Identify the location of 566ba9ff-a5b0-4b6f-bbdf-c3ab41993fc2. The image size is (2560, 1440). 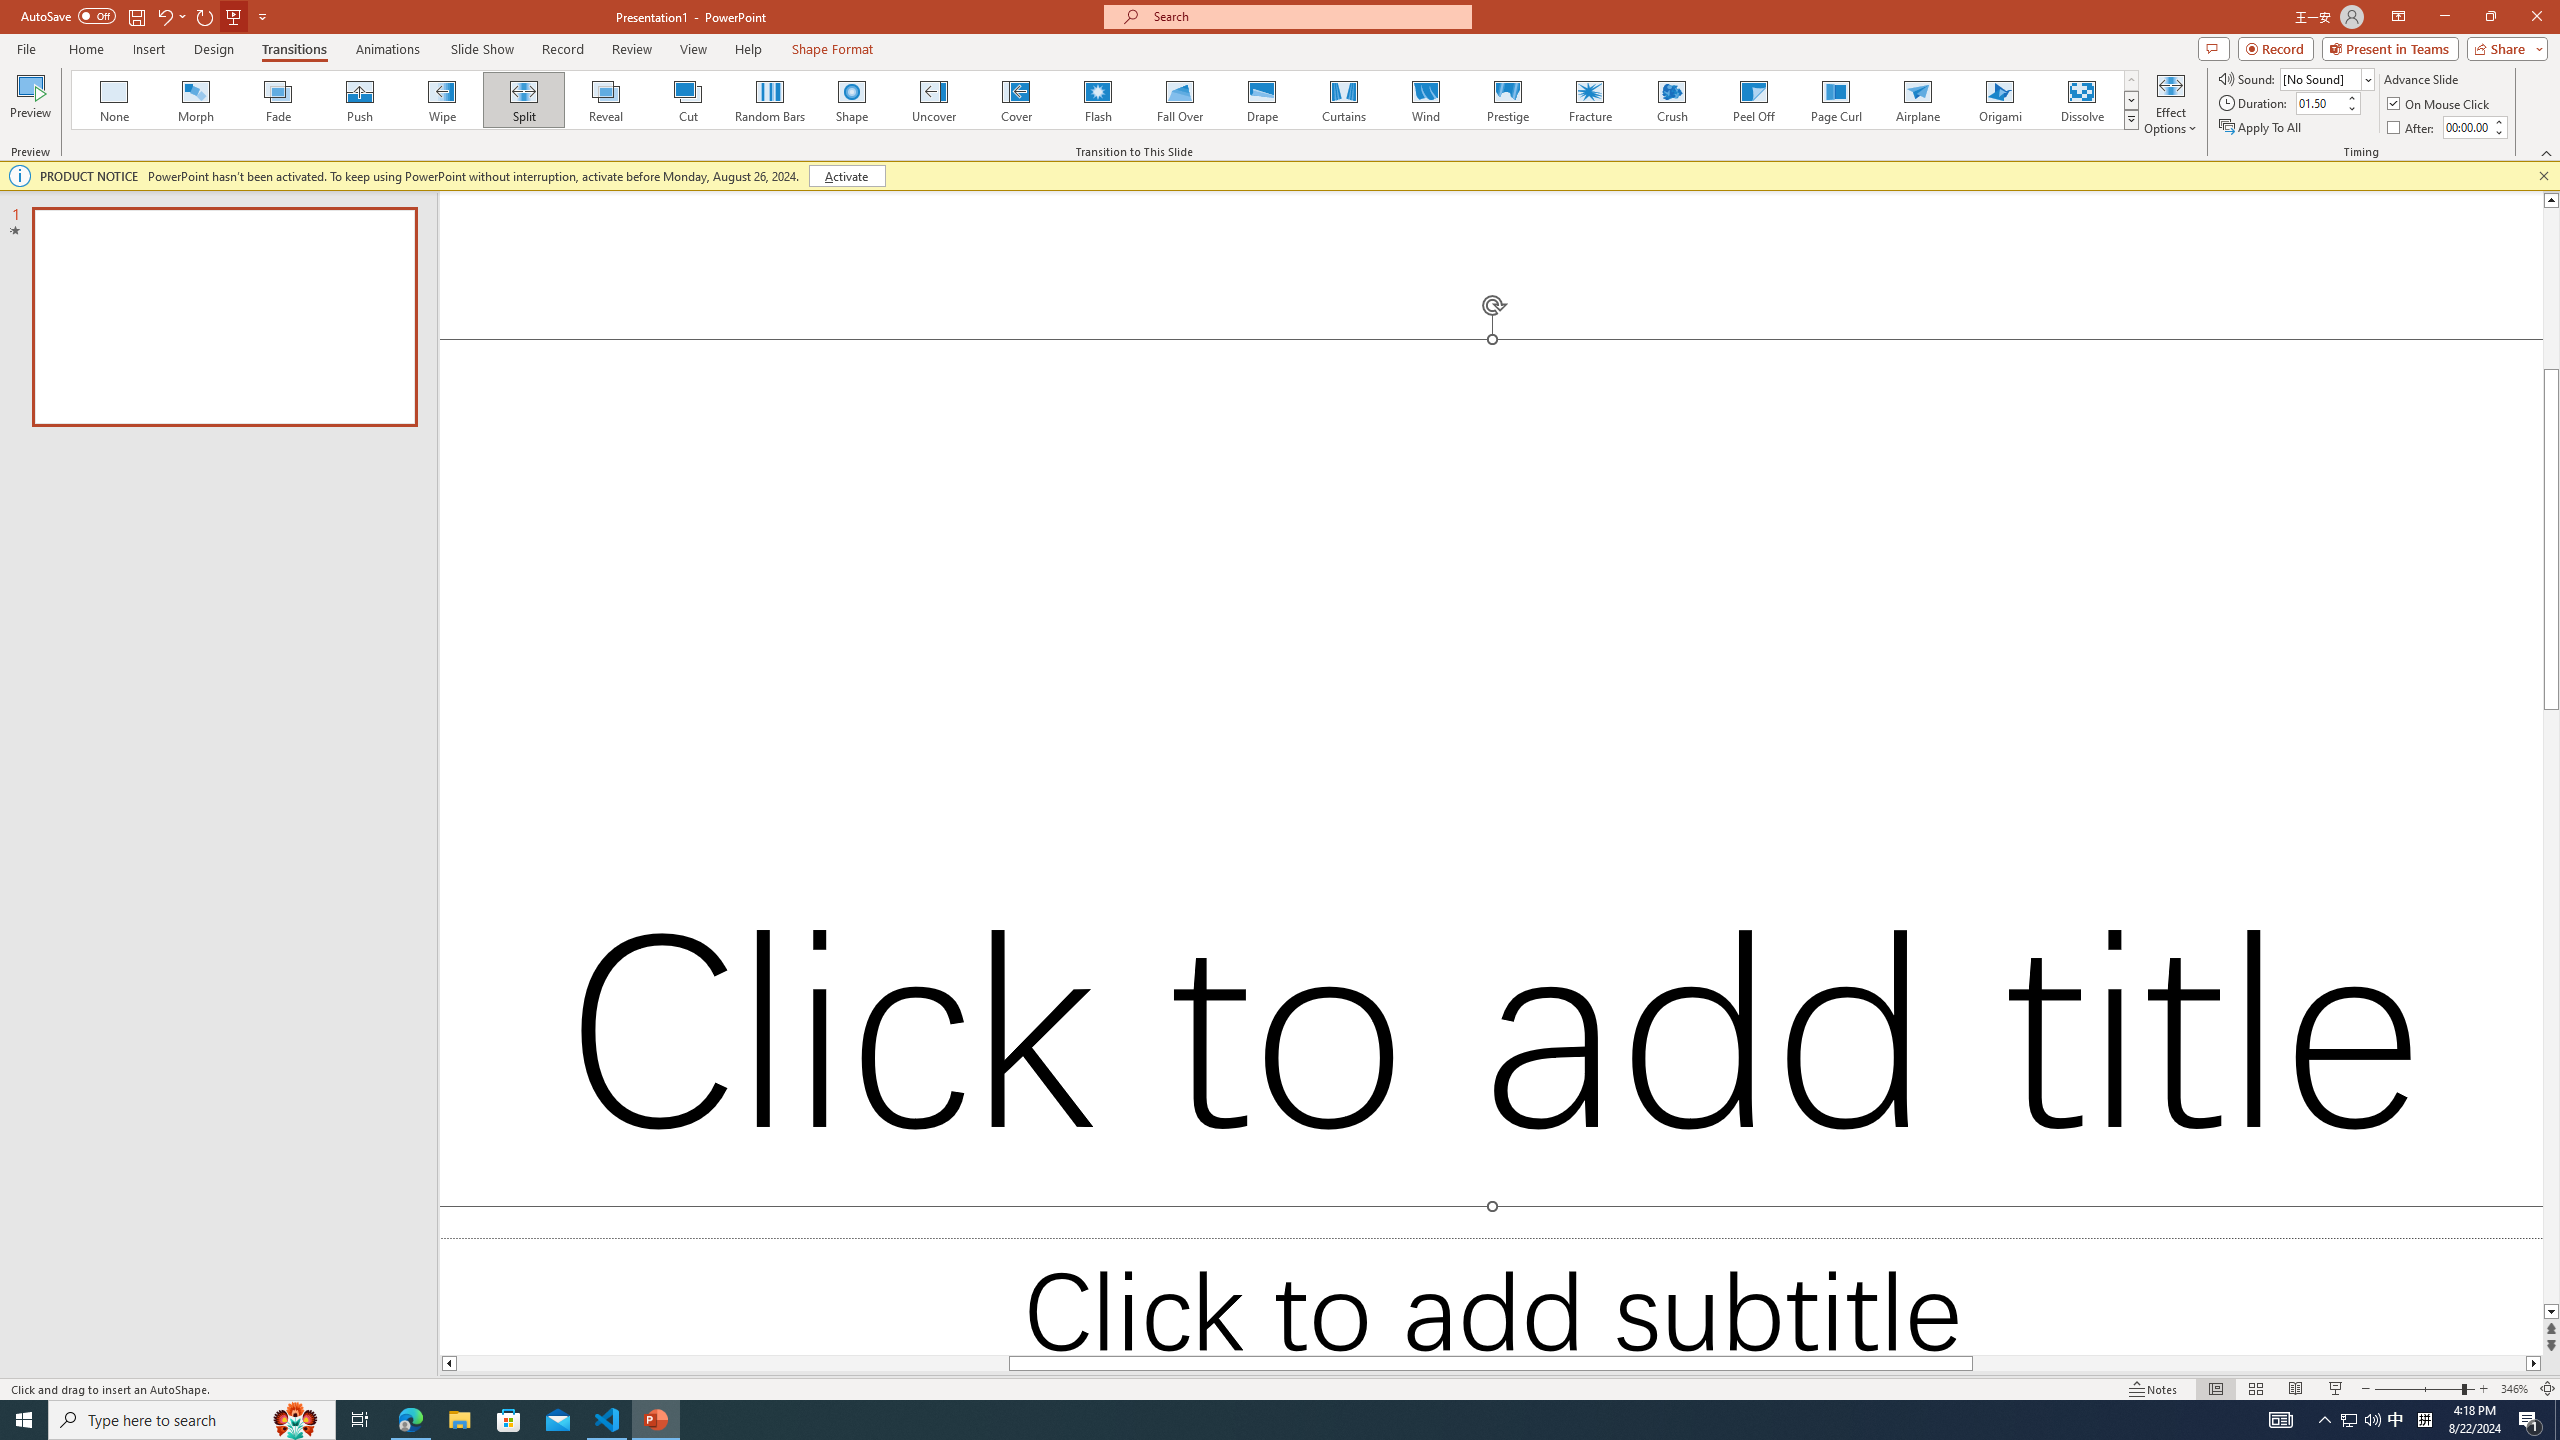
(2408, 382).